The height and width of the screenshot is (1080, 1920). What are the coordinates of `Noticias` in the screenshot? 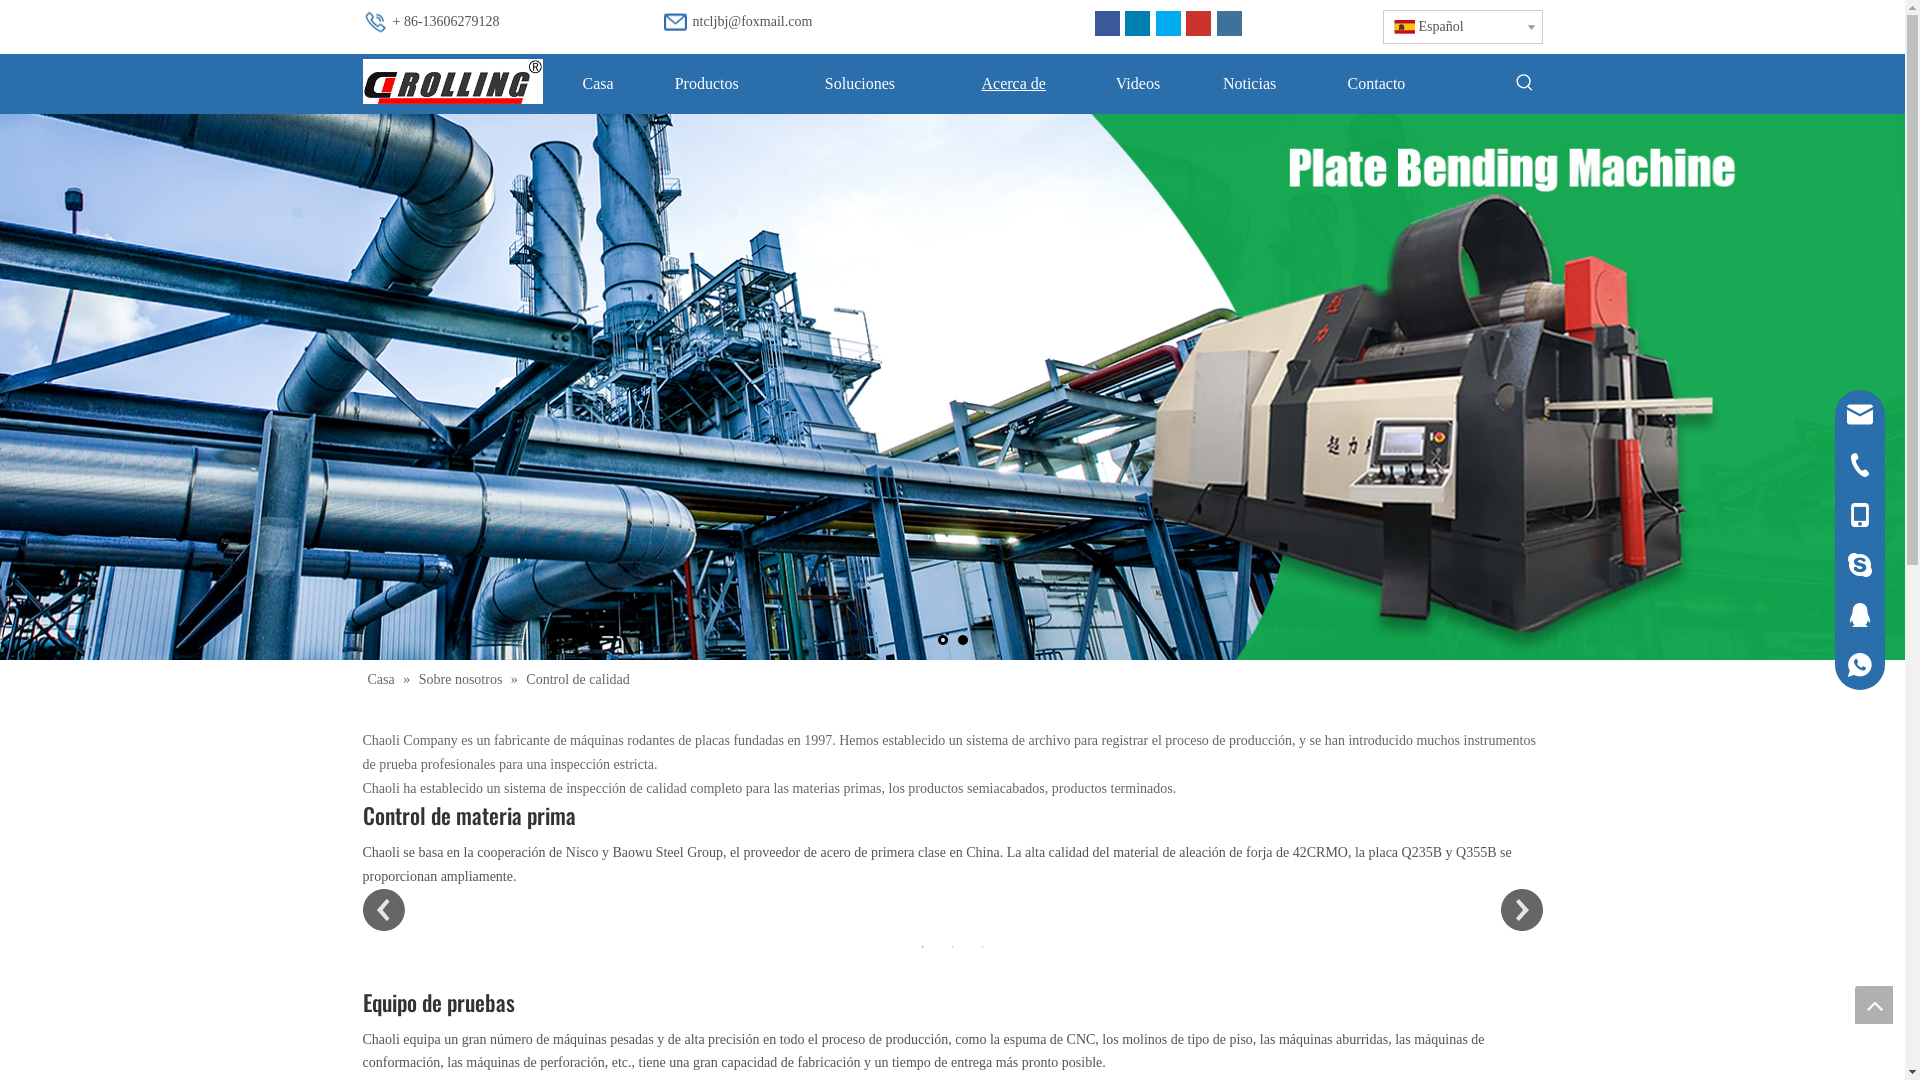 It's located at (1250, 84).